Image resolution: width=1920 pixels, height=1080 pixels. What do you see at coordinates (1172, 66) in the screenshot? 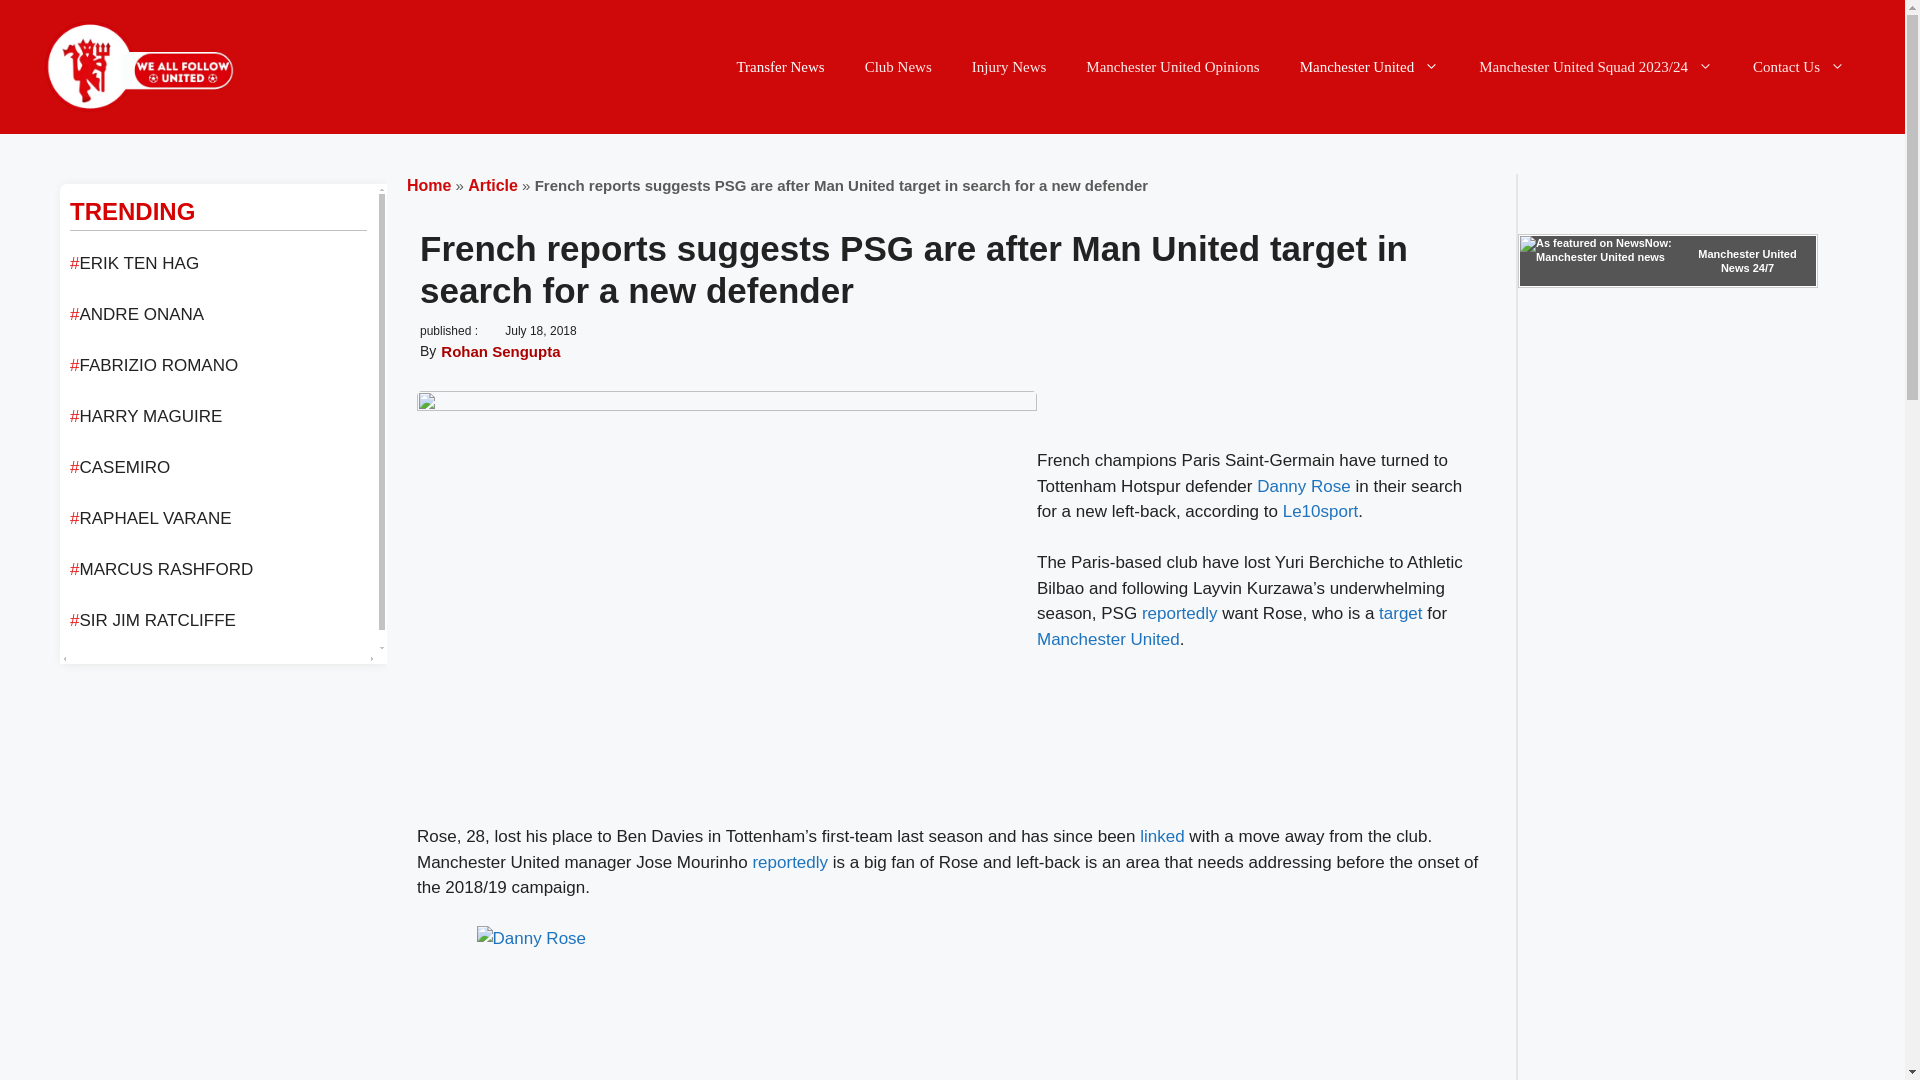
I see `Manchester United Opinions` at bounding box center [1172, 66].